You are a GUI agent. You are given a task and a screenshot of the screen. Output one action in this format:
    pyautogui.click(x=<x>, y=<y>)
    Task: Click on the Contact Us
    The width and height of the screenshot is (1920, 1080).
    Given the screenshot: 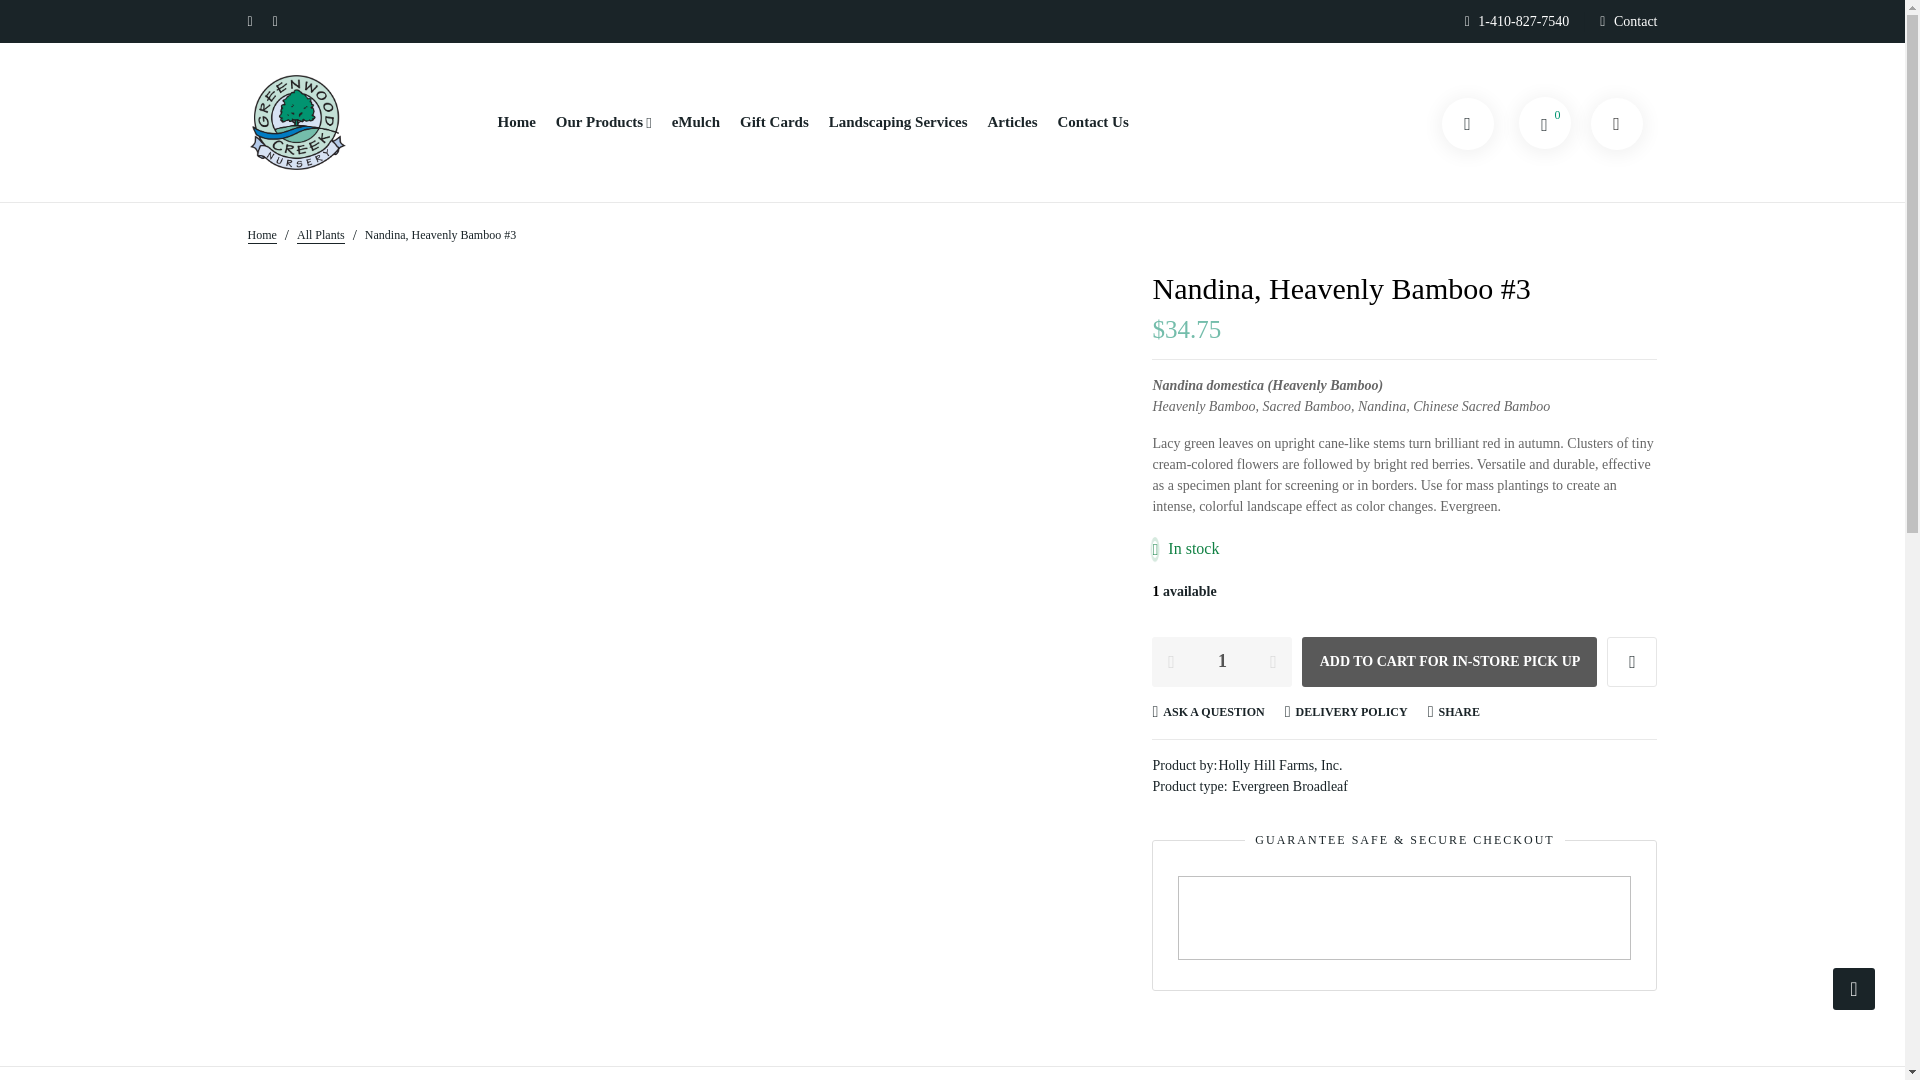 What is the action you would take?
    pyautogui.click(x=1092, y=122)
    